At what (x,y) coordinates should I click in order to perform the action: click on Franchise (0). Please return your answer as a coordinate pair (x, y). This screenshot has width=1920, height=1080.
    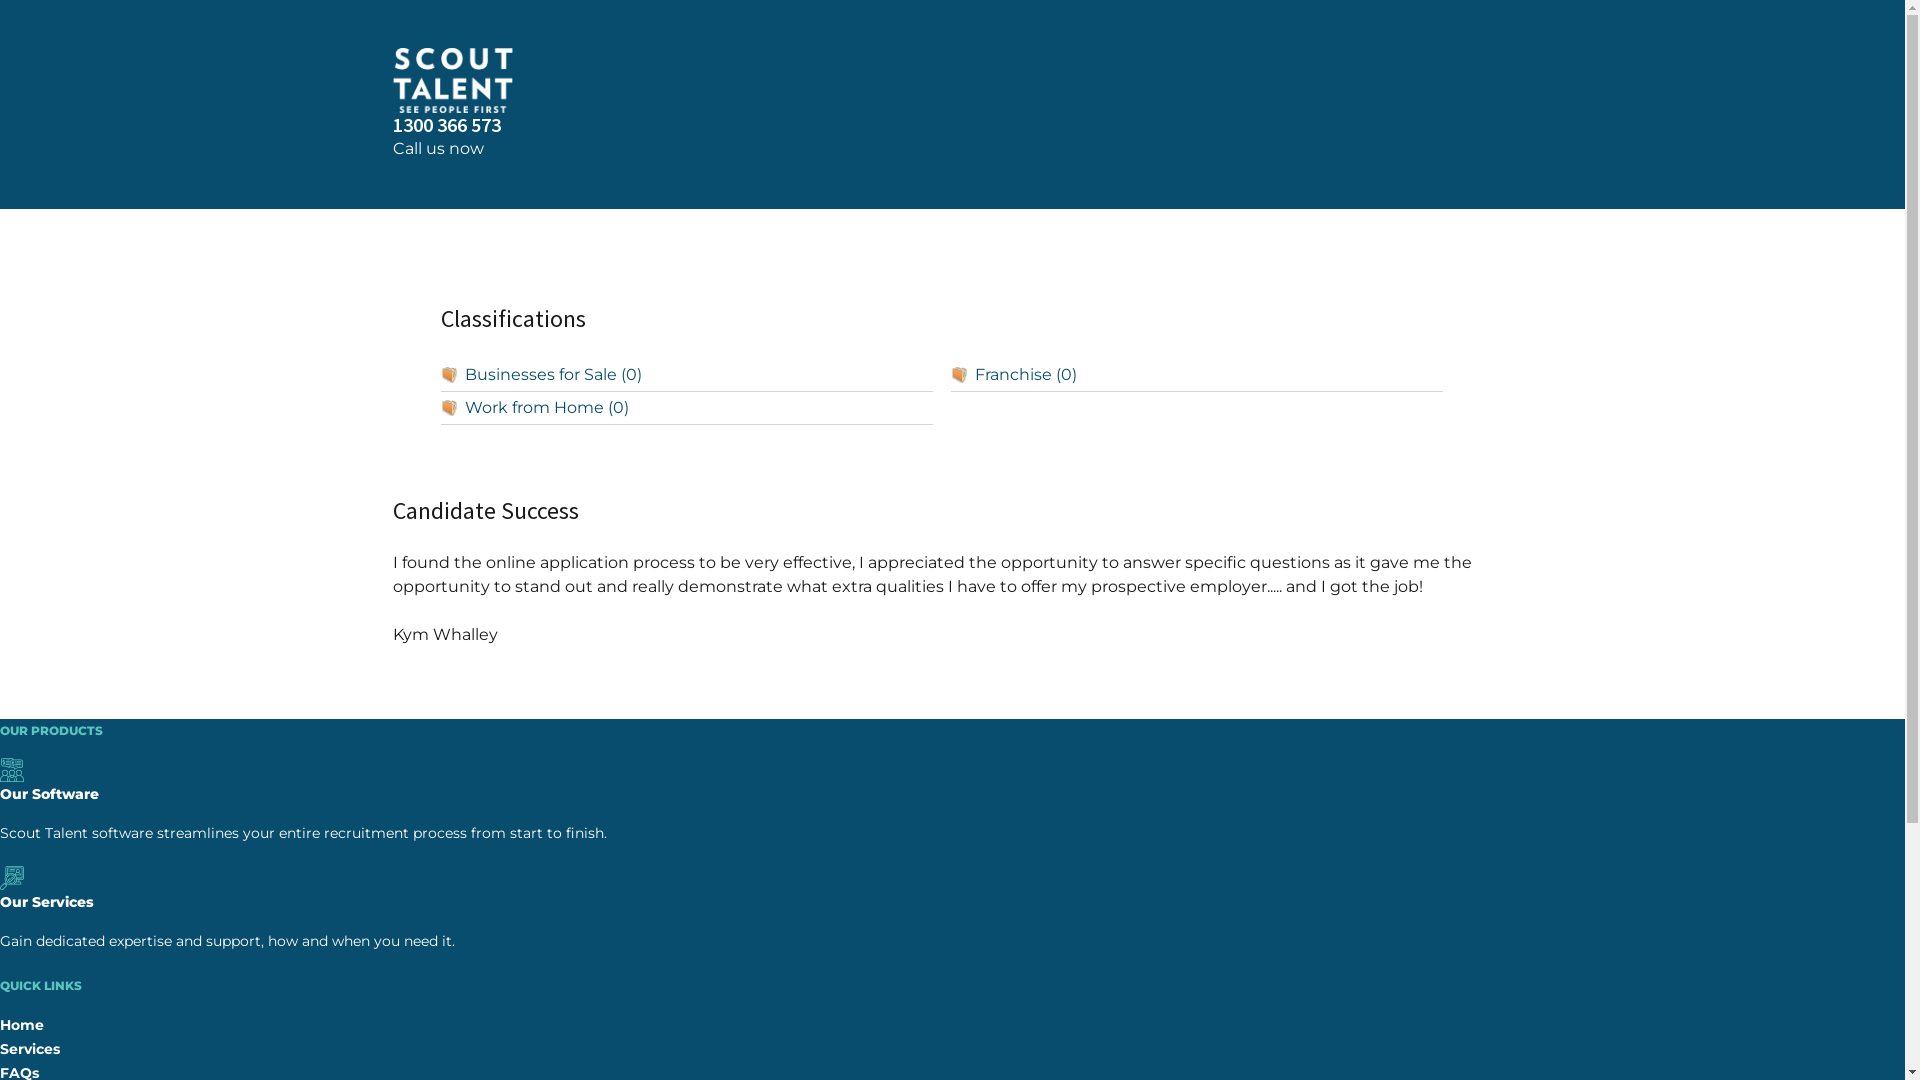
    Looking at the image, I should click on (1197, 376).